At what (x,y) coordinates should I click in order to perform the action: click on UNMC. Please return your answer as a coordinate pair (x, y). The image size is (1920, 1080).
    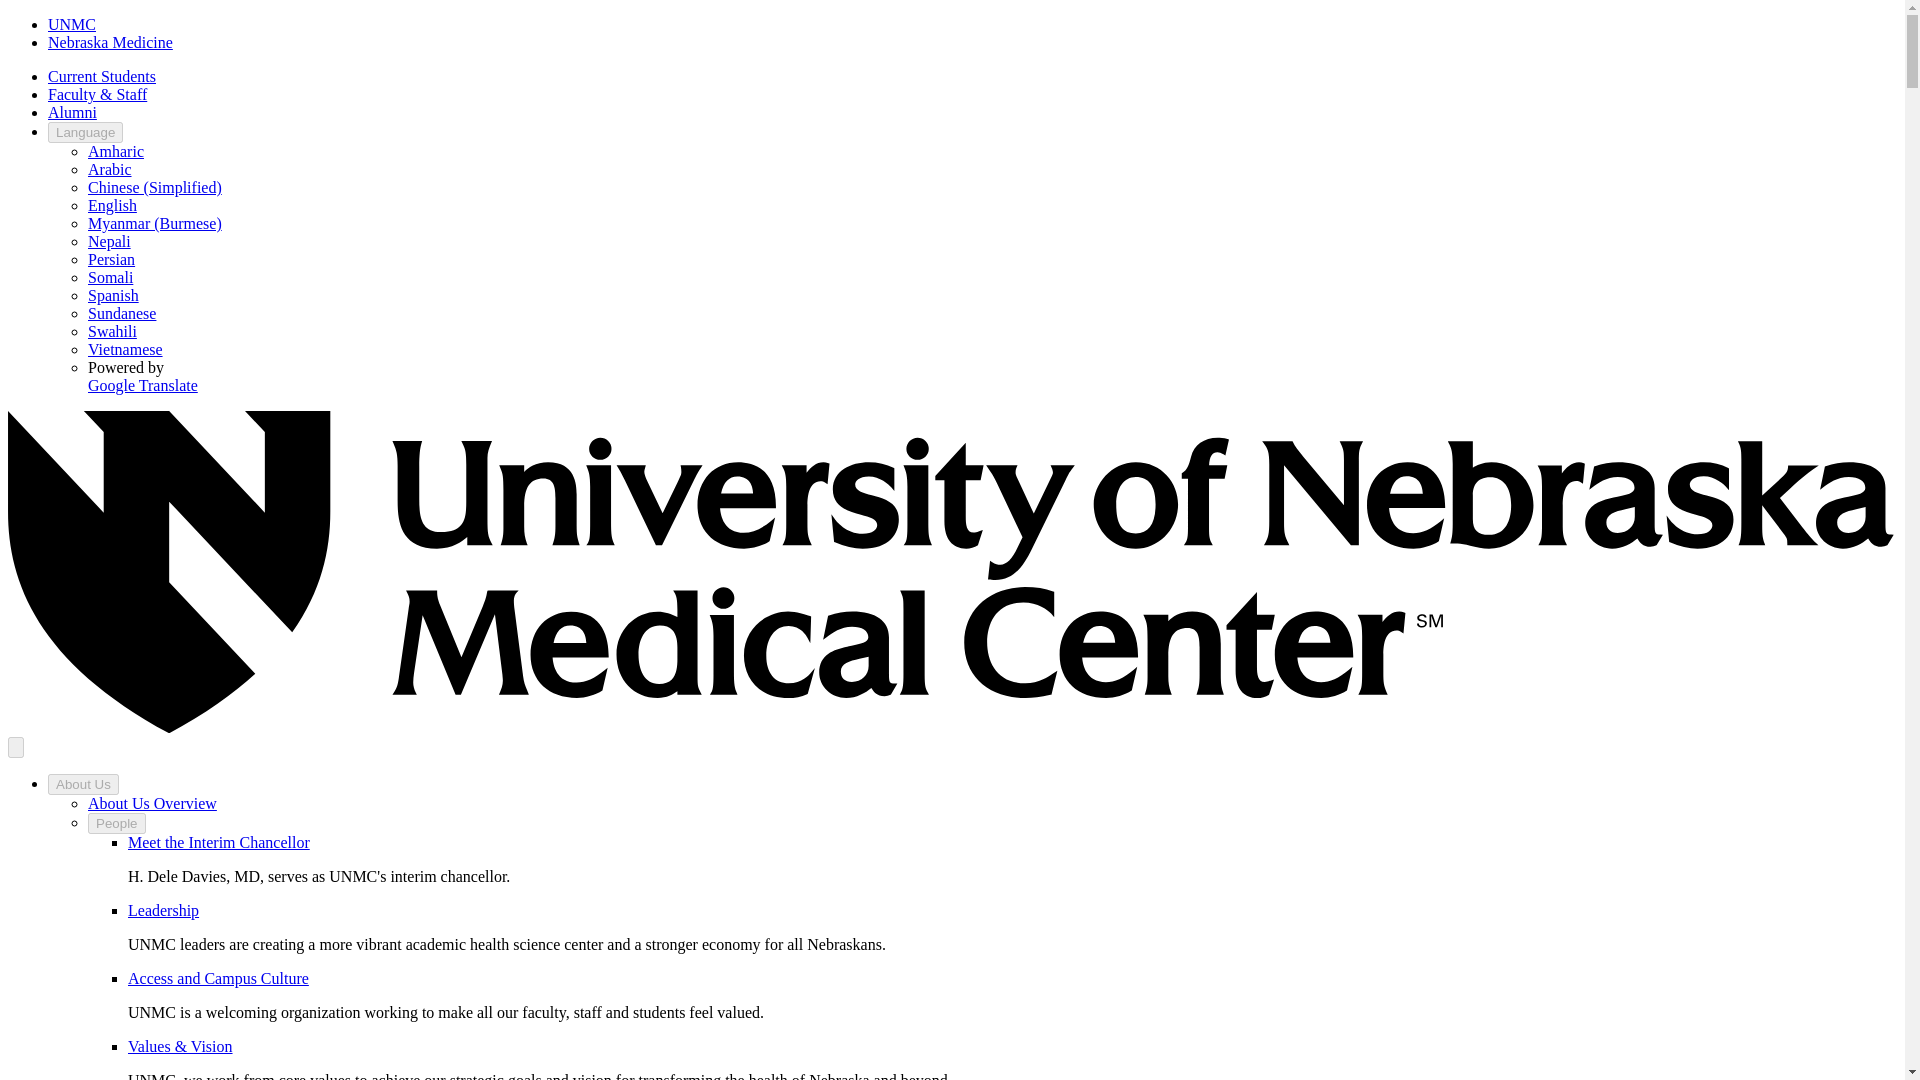
    Looking at the image, I should click on (72, 24).